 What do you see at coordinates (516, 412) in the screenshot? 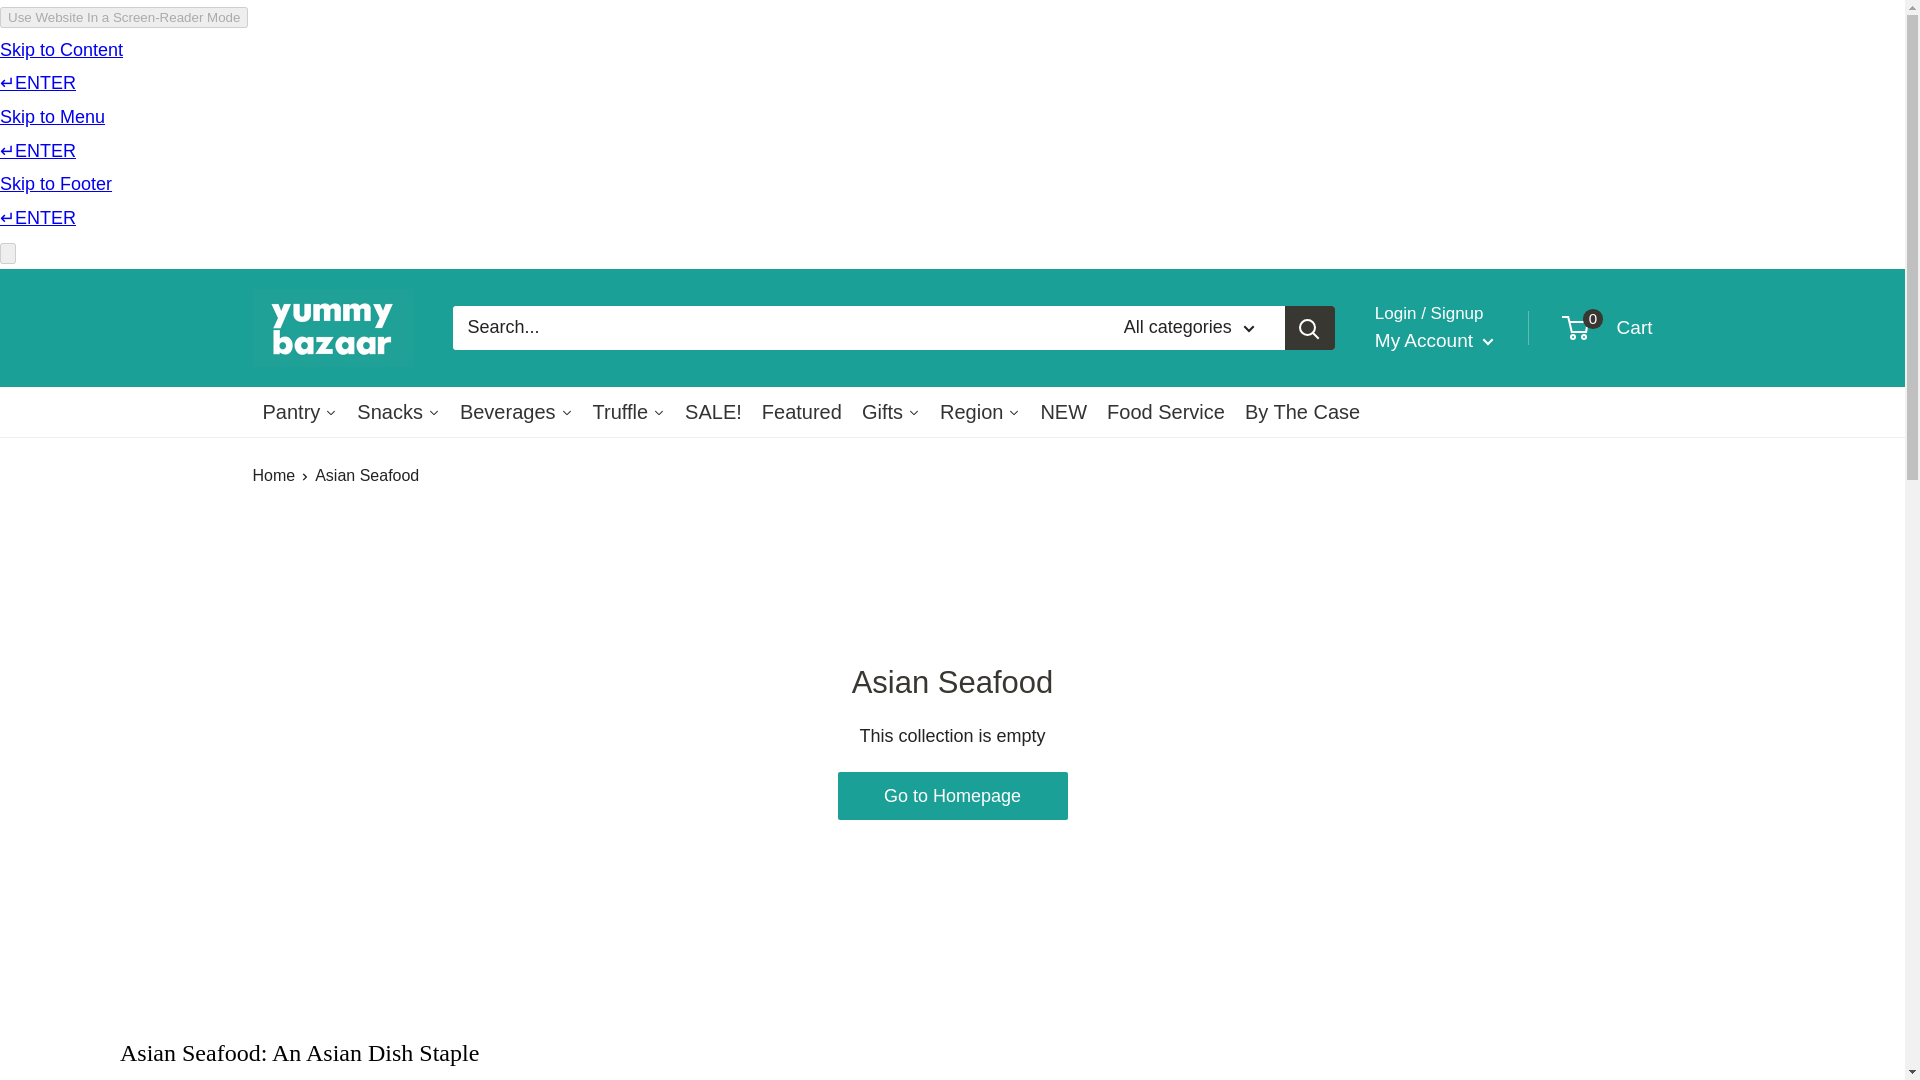
I see `Truffle` at bounding box center [516, 412].